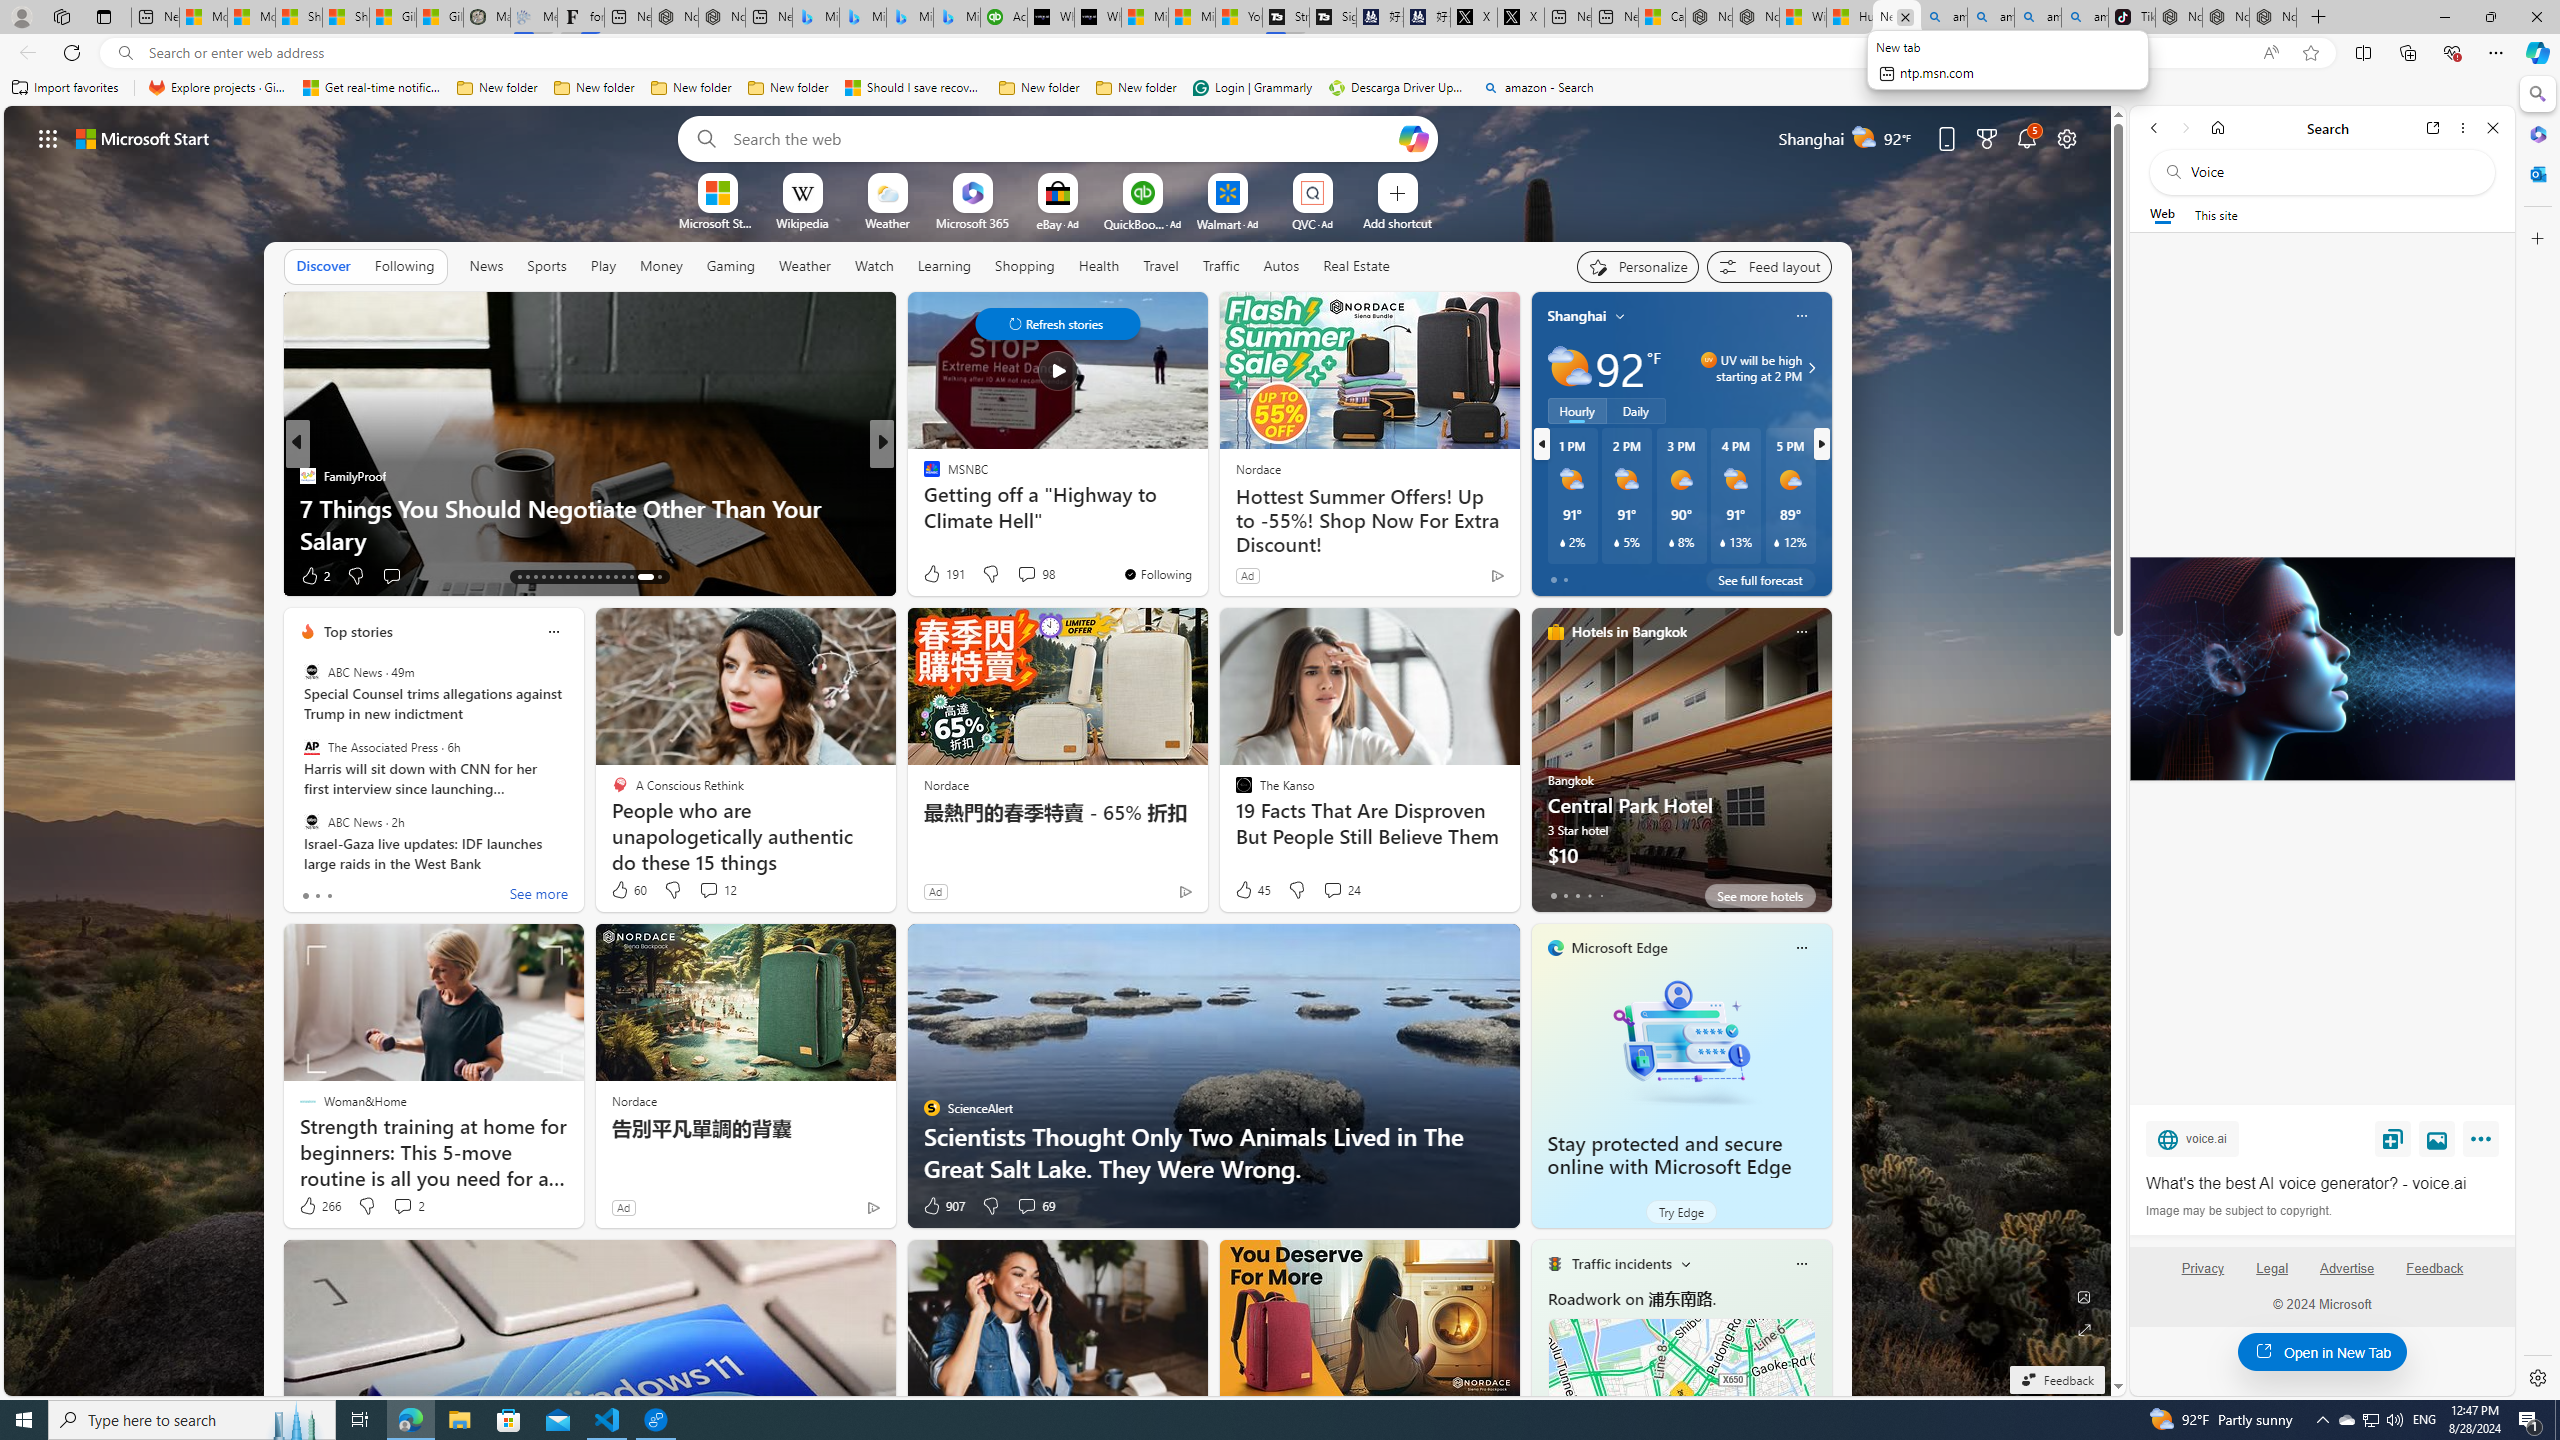 This screenshot has height=1440, width=2560. I want to click on View comments 69 Comment, so click(1026, 1206).